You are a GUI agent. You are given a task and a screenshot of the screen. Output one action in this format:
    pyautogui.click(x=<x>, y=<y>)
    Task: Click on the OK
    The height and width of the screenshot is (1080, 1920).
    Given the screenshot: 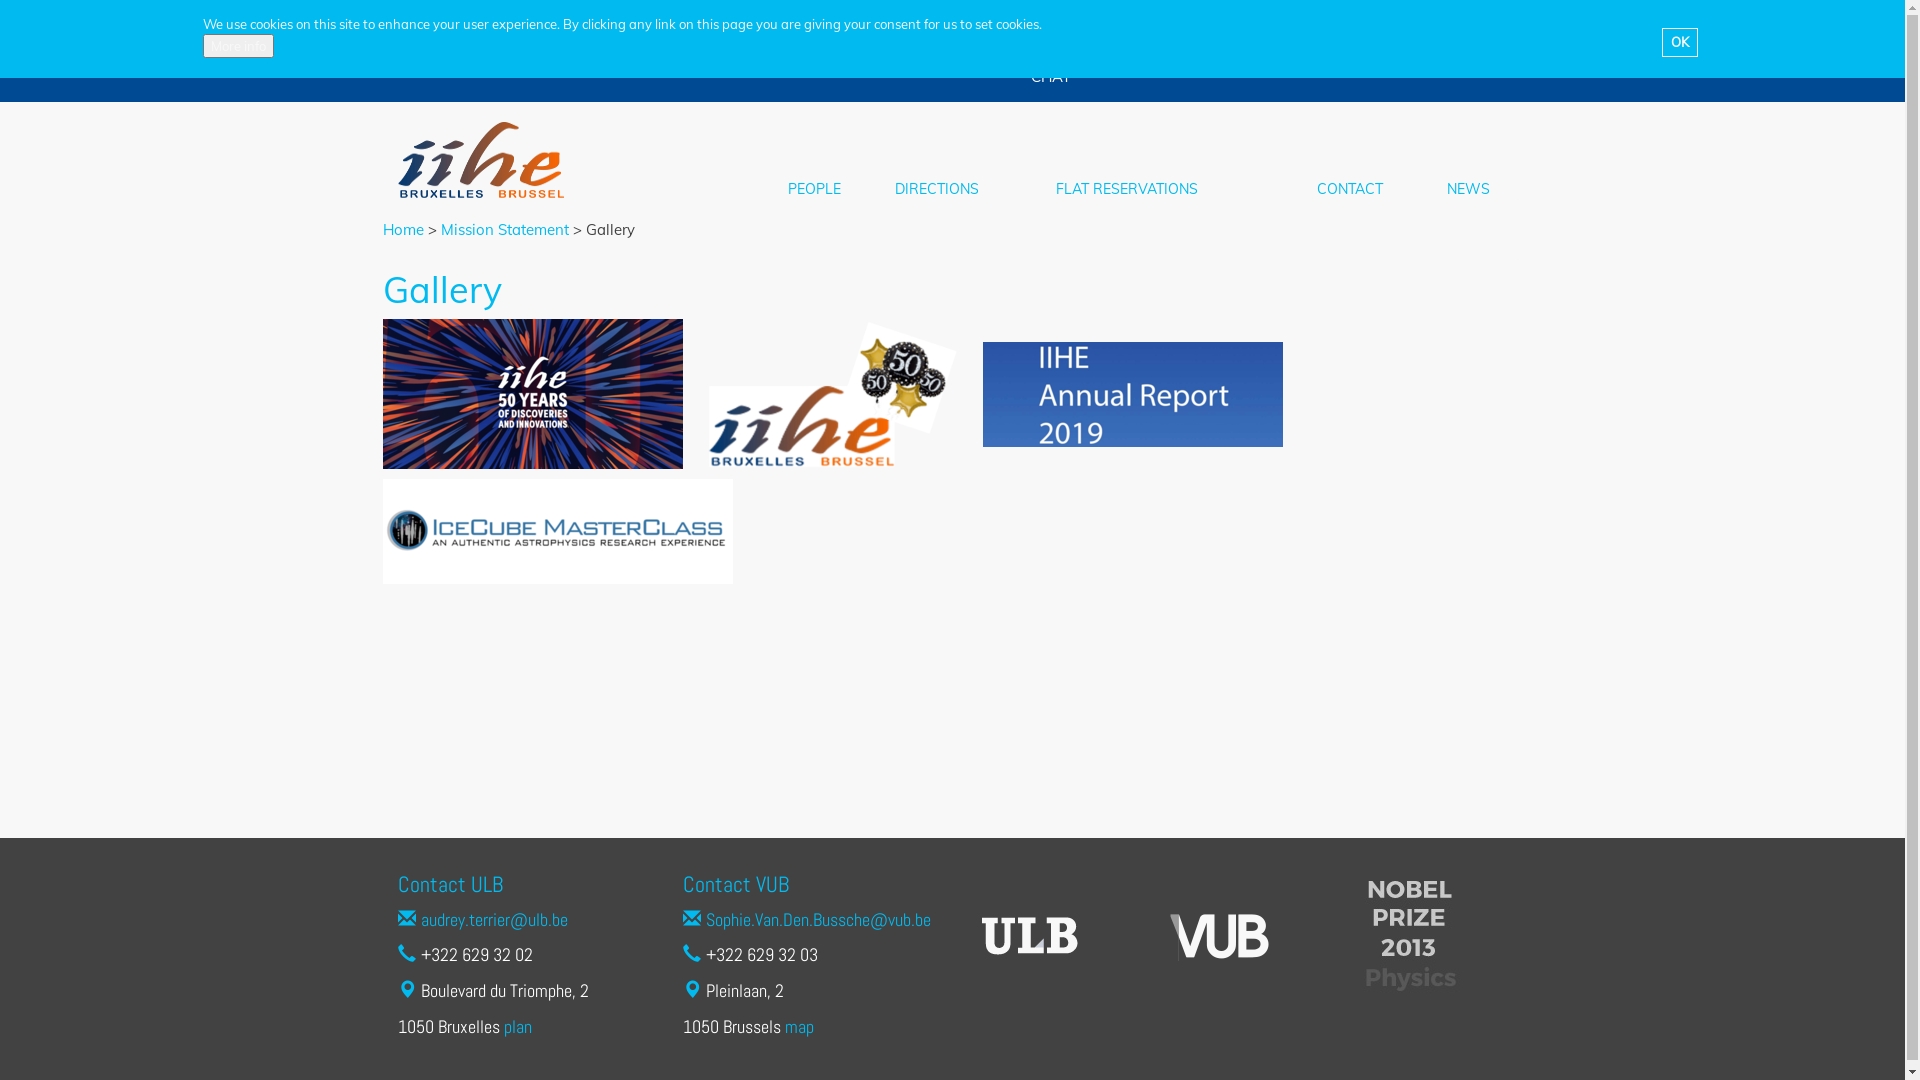 What is the action you would take?
    pyautogui.click(x=1680, y=42)
    